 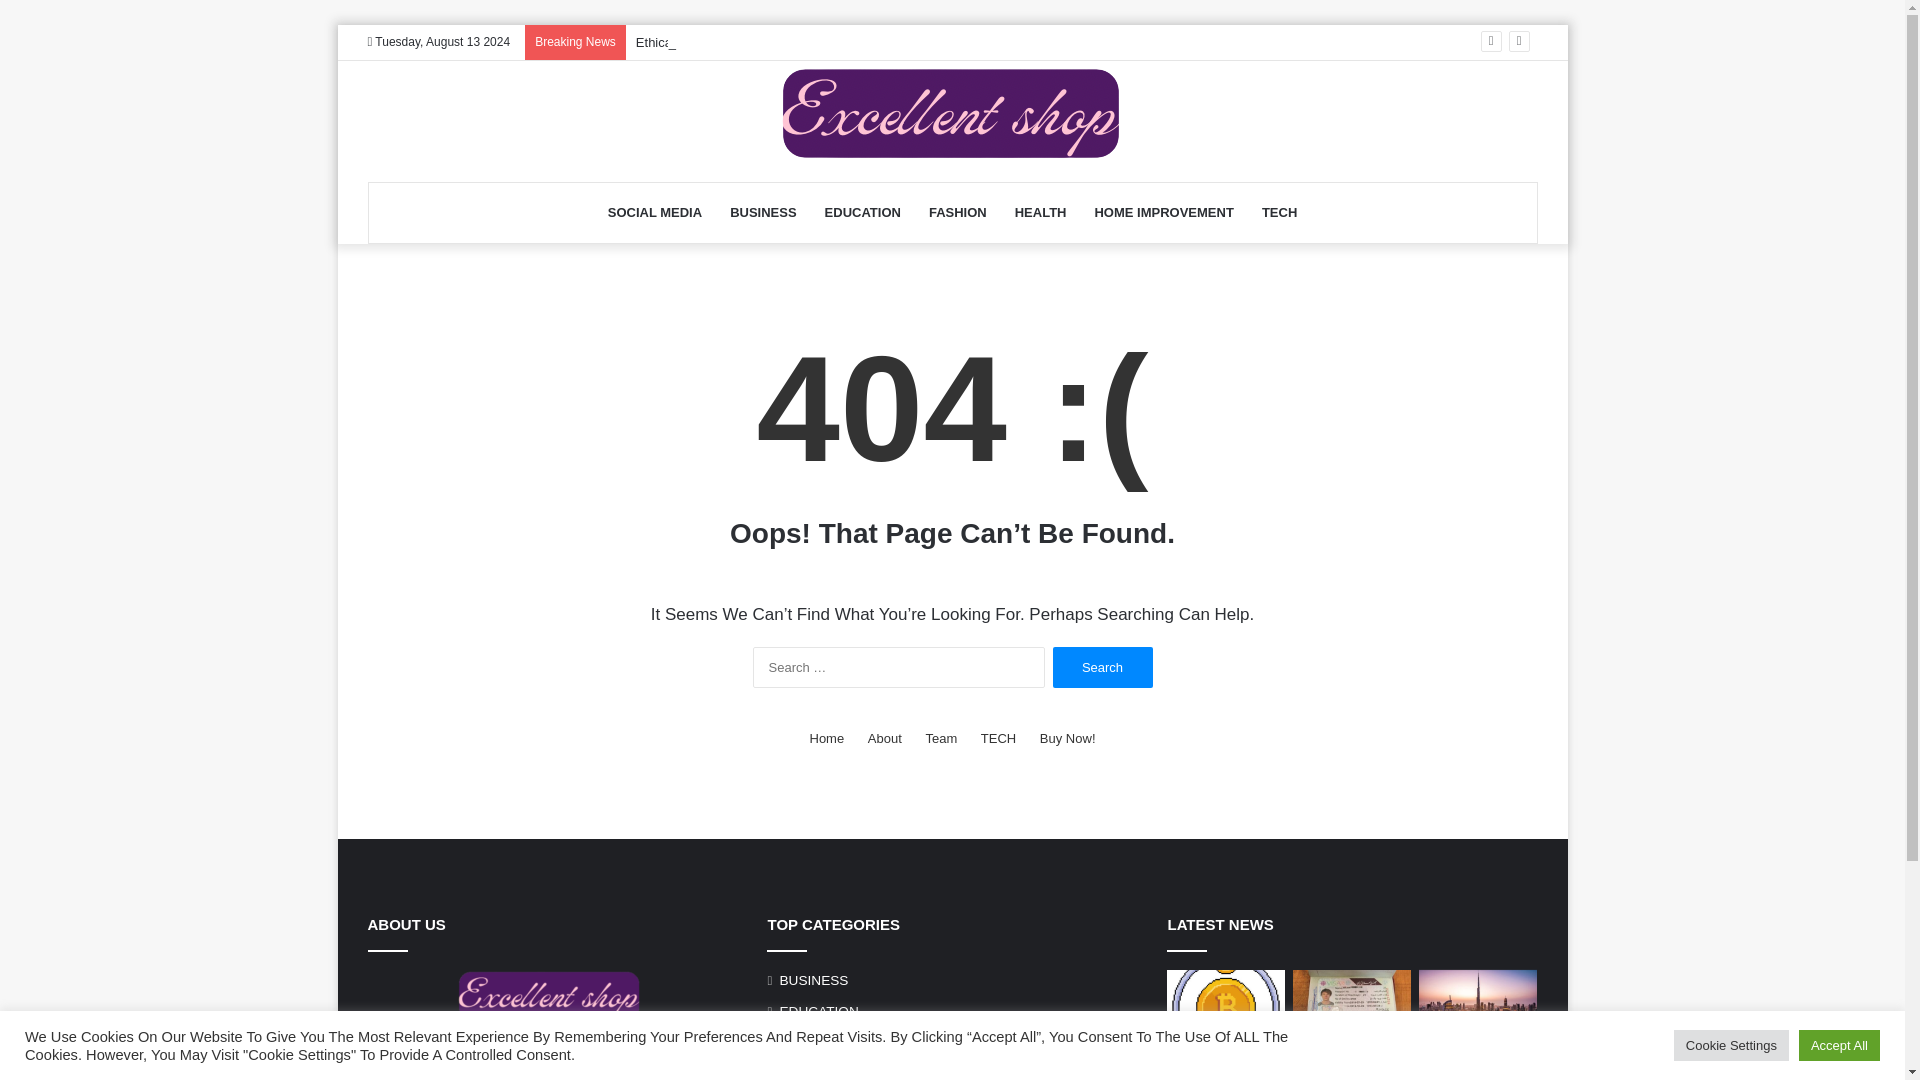 What do you see at coordinates (818, 1011) in the screenshot?
I see `EDUCATION` at bounding box center [818, 1011].